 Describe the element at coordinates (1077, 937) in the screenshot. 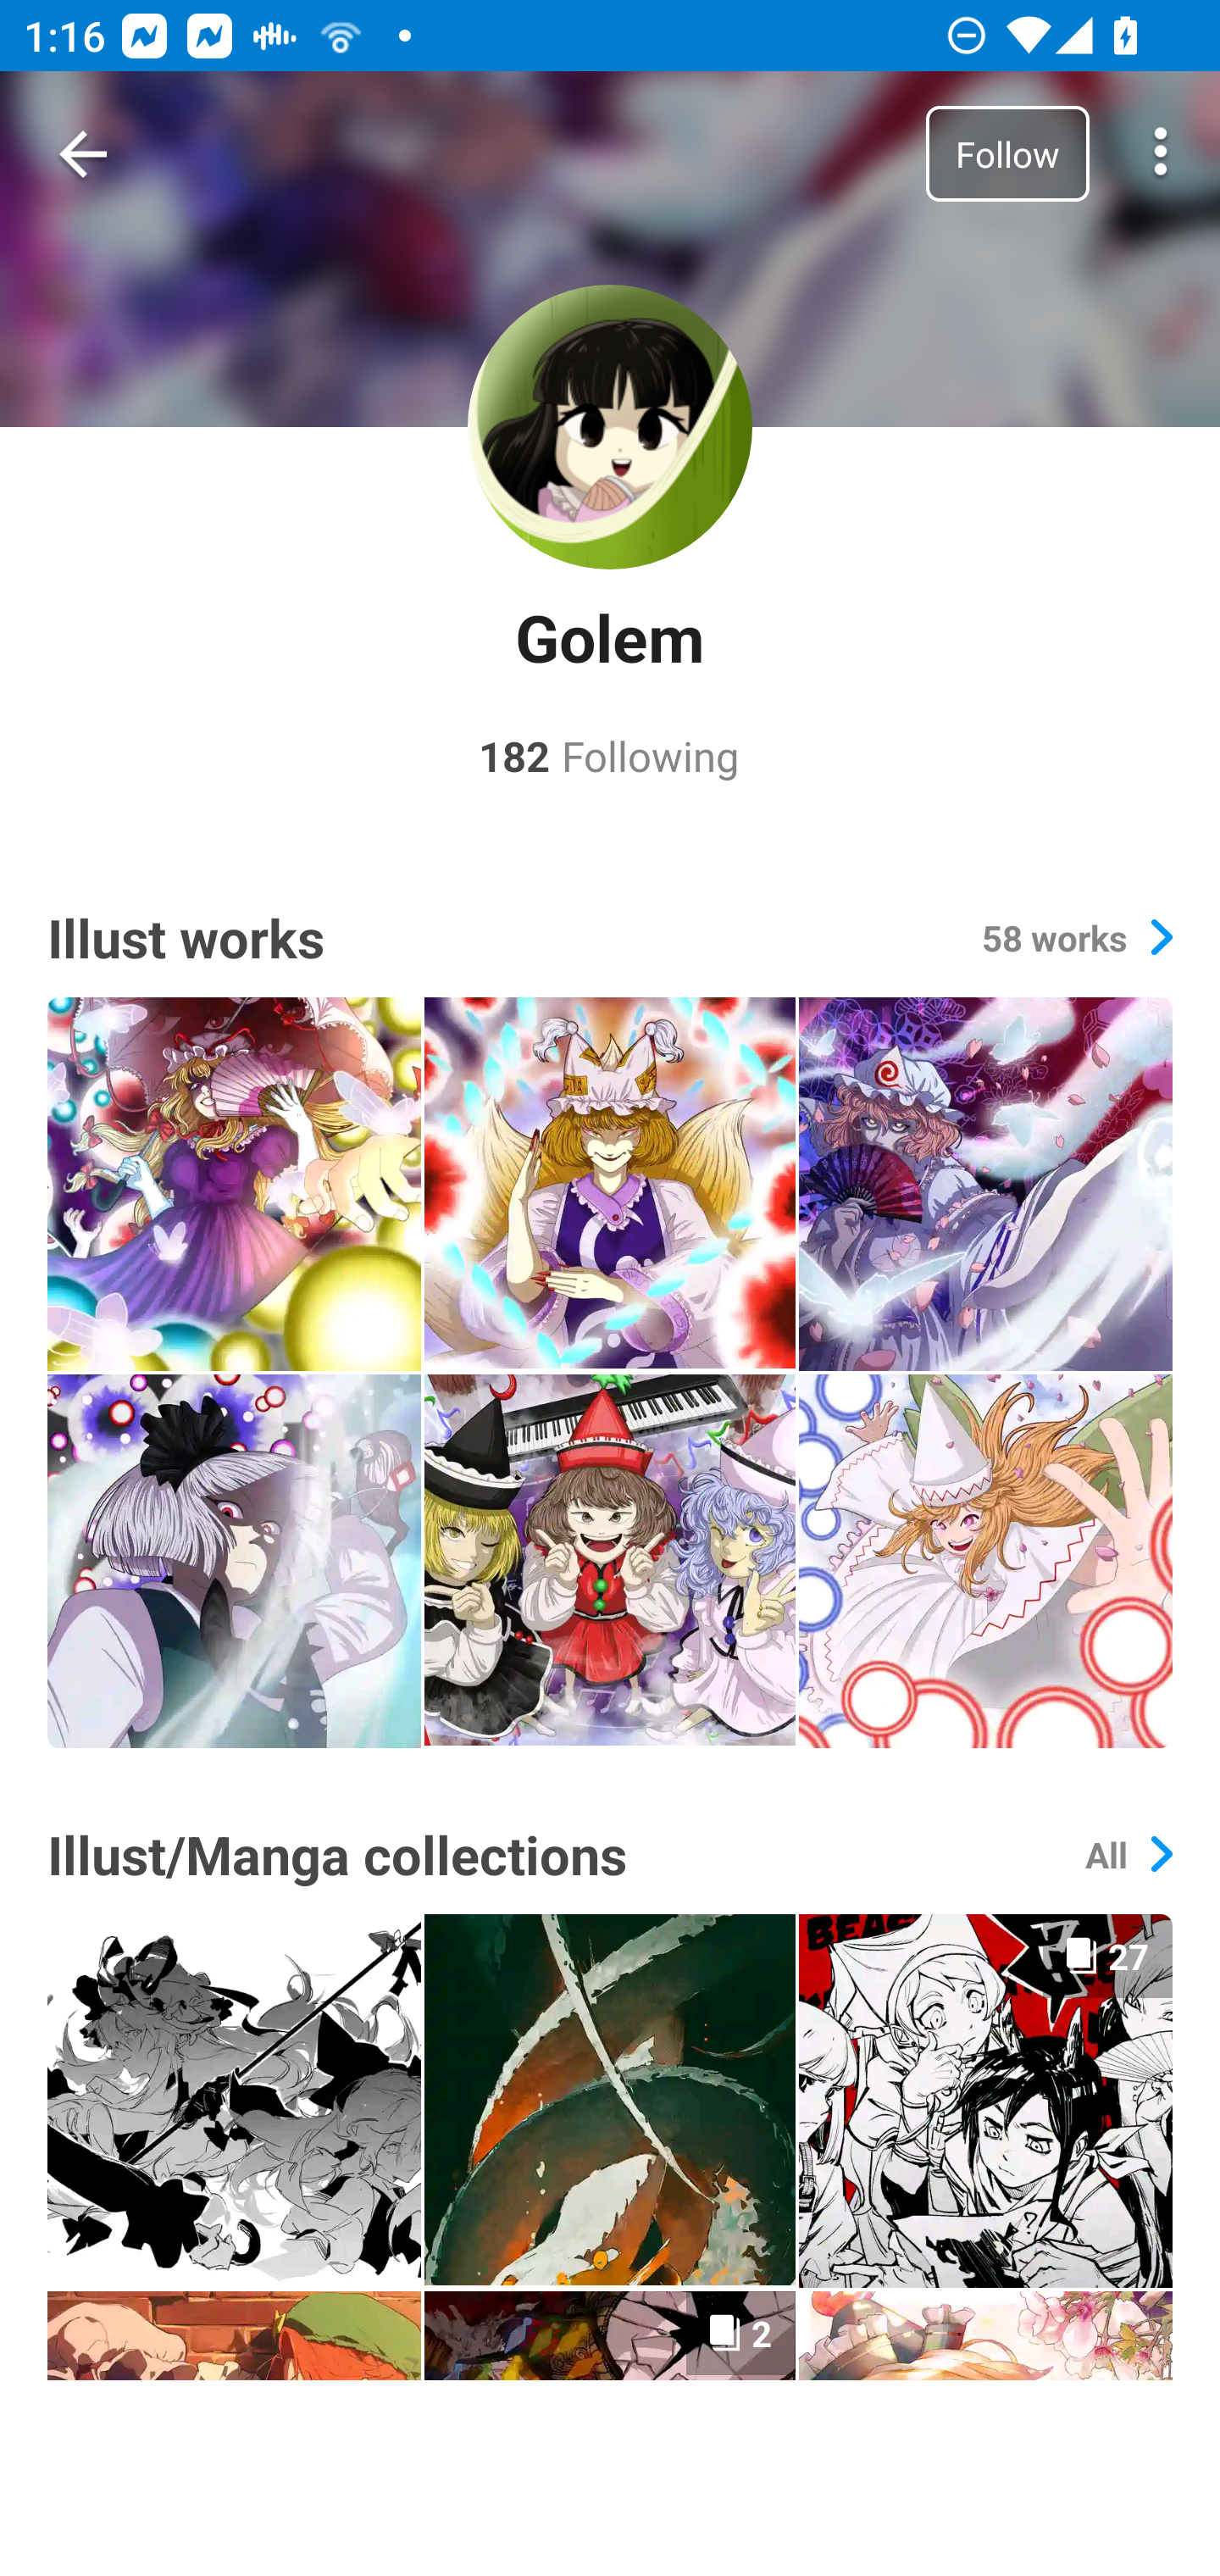

I see `58 works` at that location.